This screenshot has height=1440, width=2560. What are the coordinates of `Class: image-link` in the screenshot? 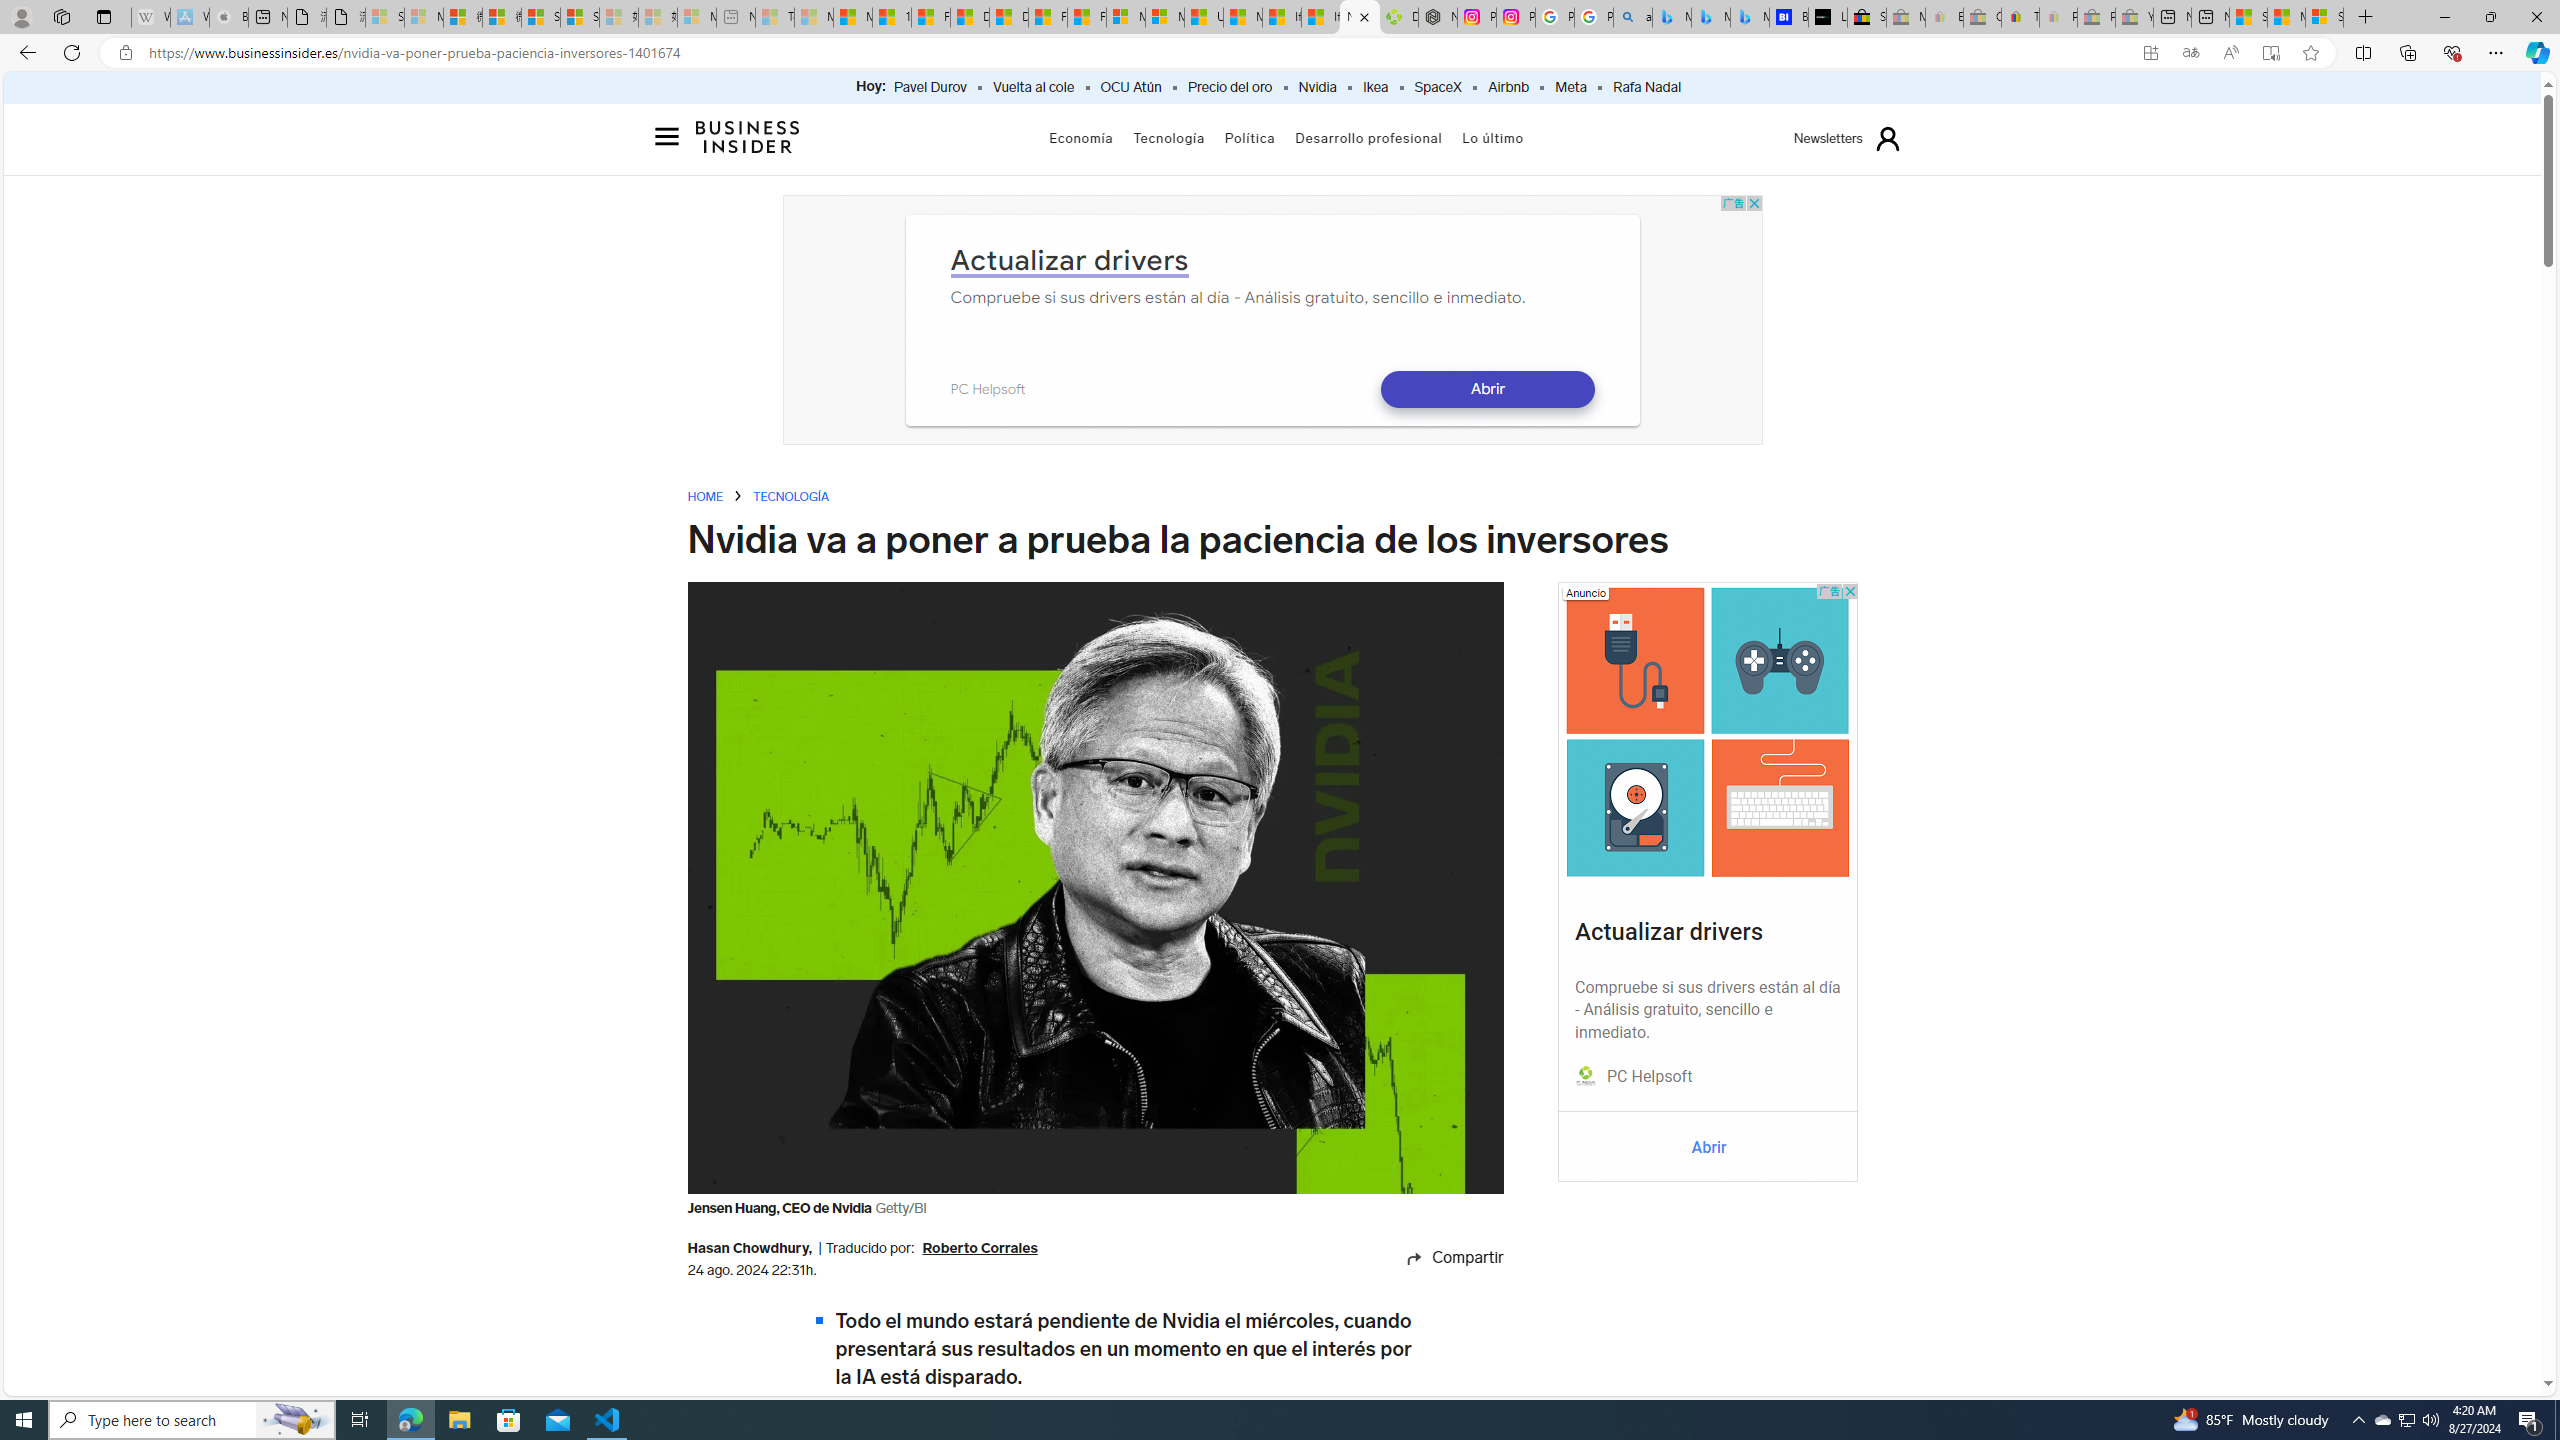 It's located at (1708, 732).